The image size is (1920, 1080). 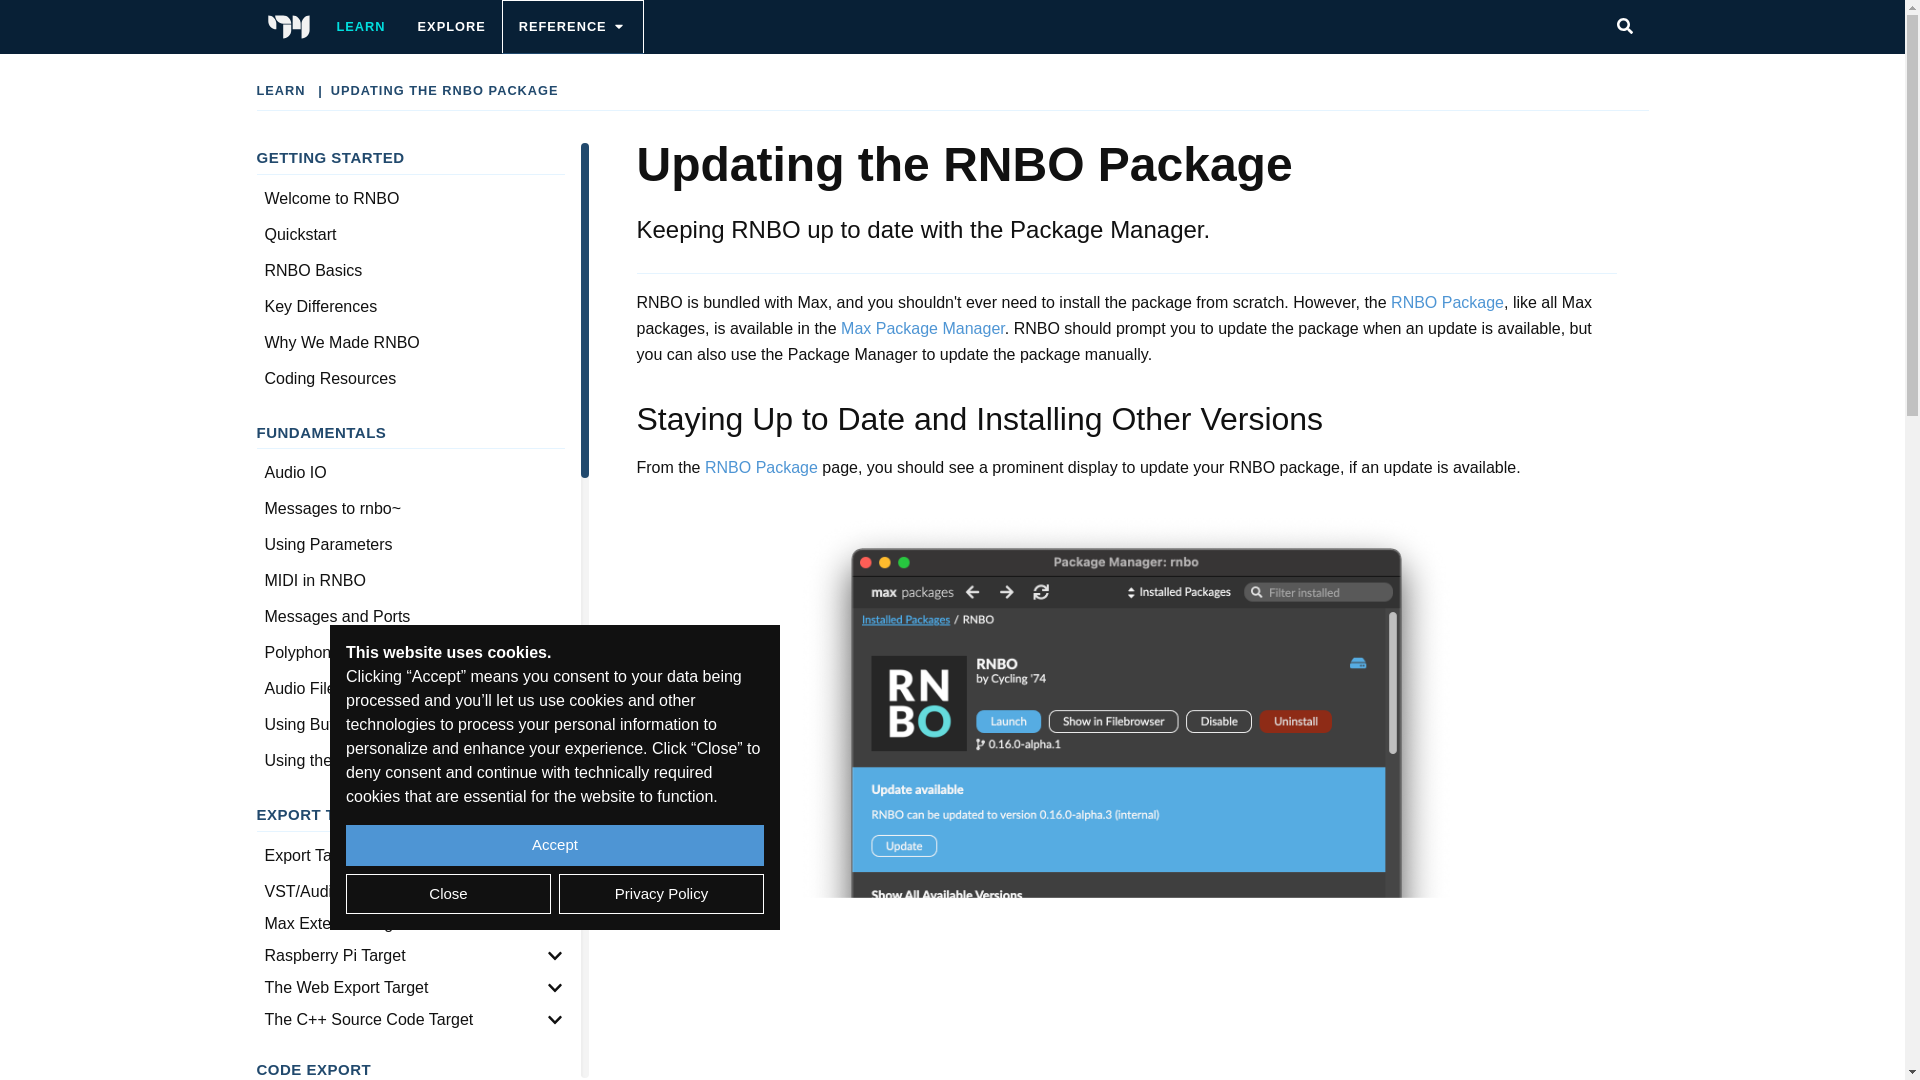 I want to click on Open the RNBO package in Max, so click(x=1444, y=302).